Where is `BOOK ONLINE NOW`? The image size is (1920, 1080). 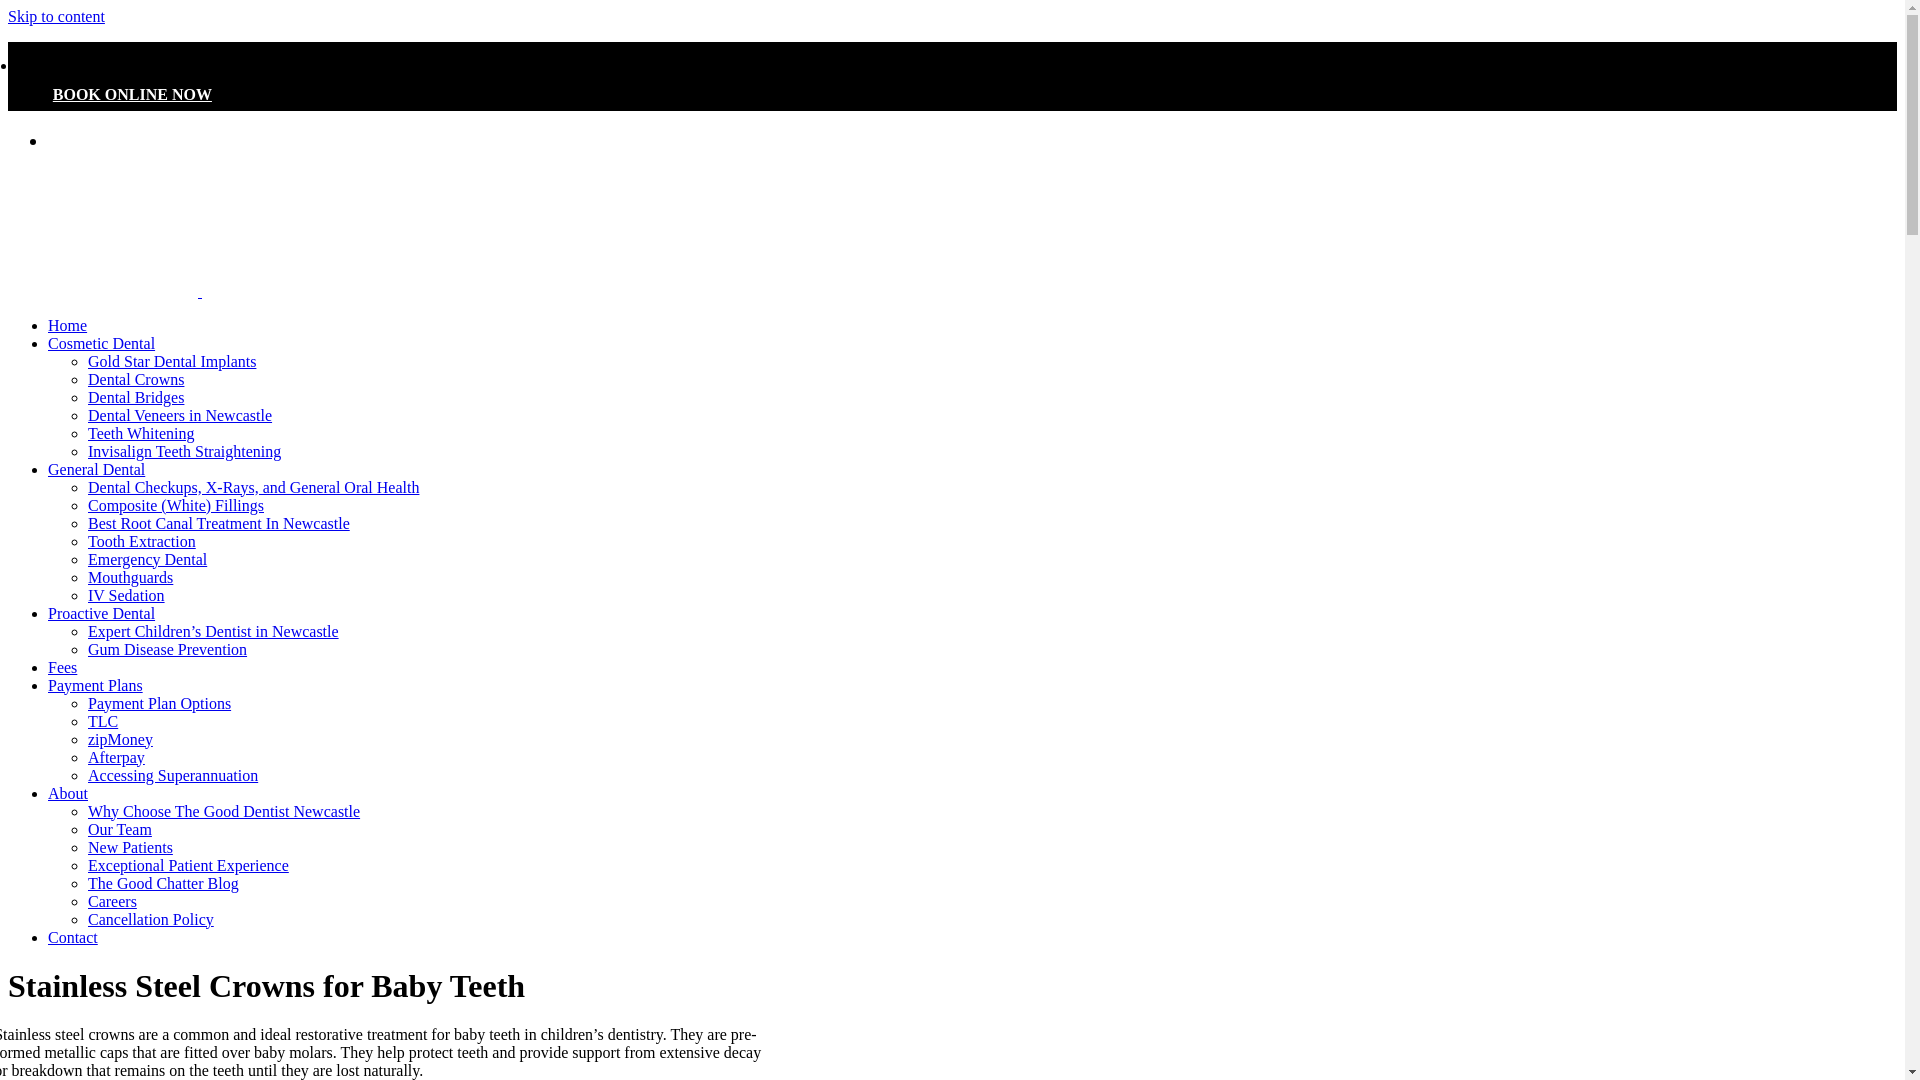 BOOK ONLINE NOW is located at coordinates (132, 94).